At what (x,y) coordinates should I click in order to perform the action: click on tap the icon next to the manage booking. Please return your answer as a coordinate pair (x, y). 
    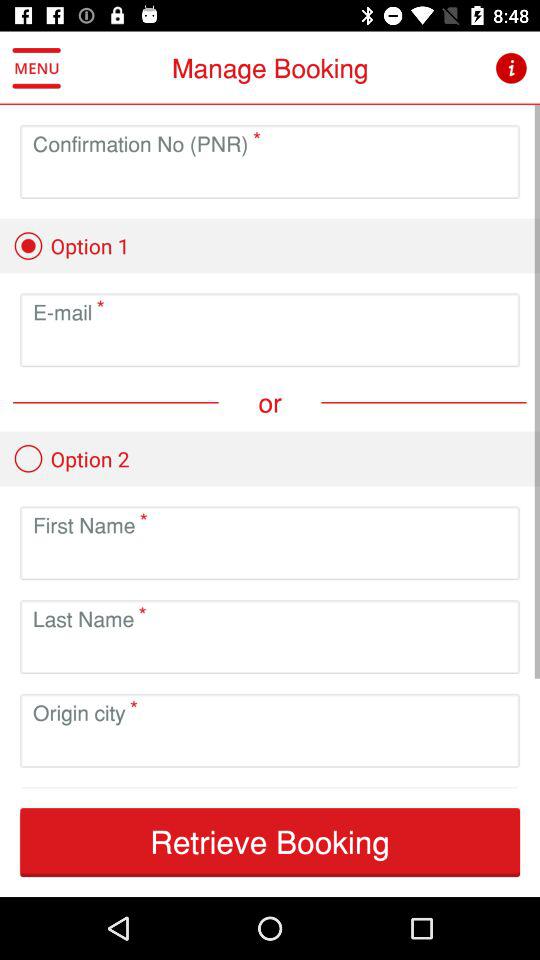
    Looking at the image, I should click on (510, 68).